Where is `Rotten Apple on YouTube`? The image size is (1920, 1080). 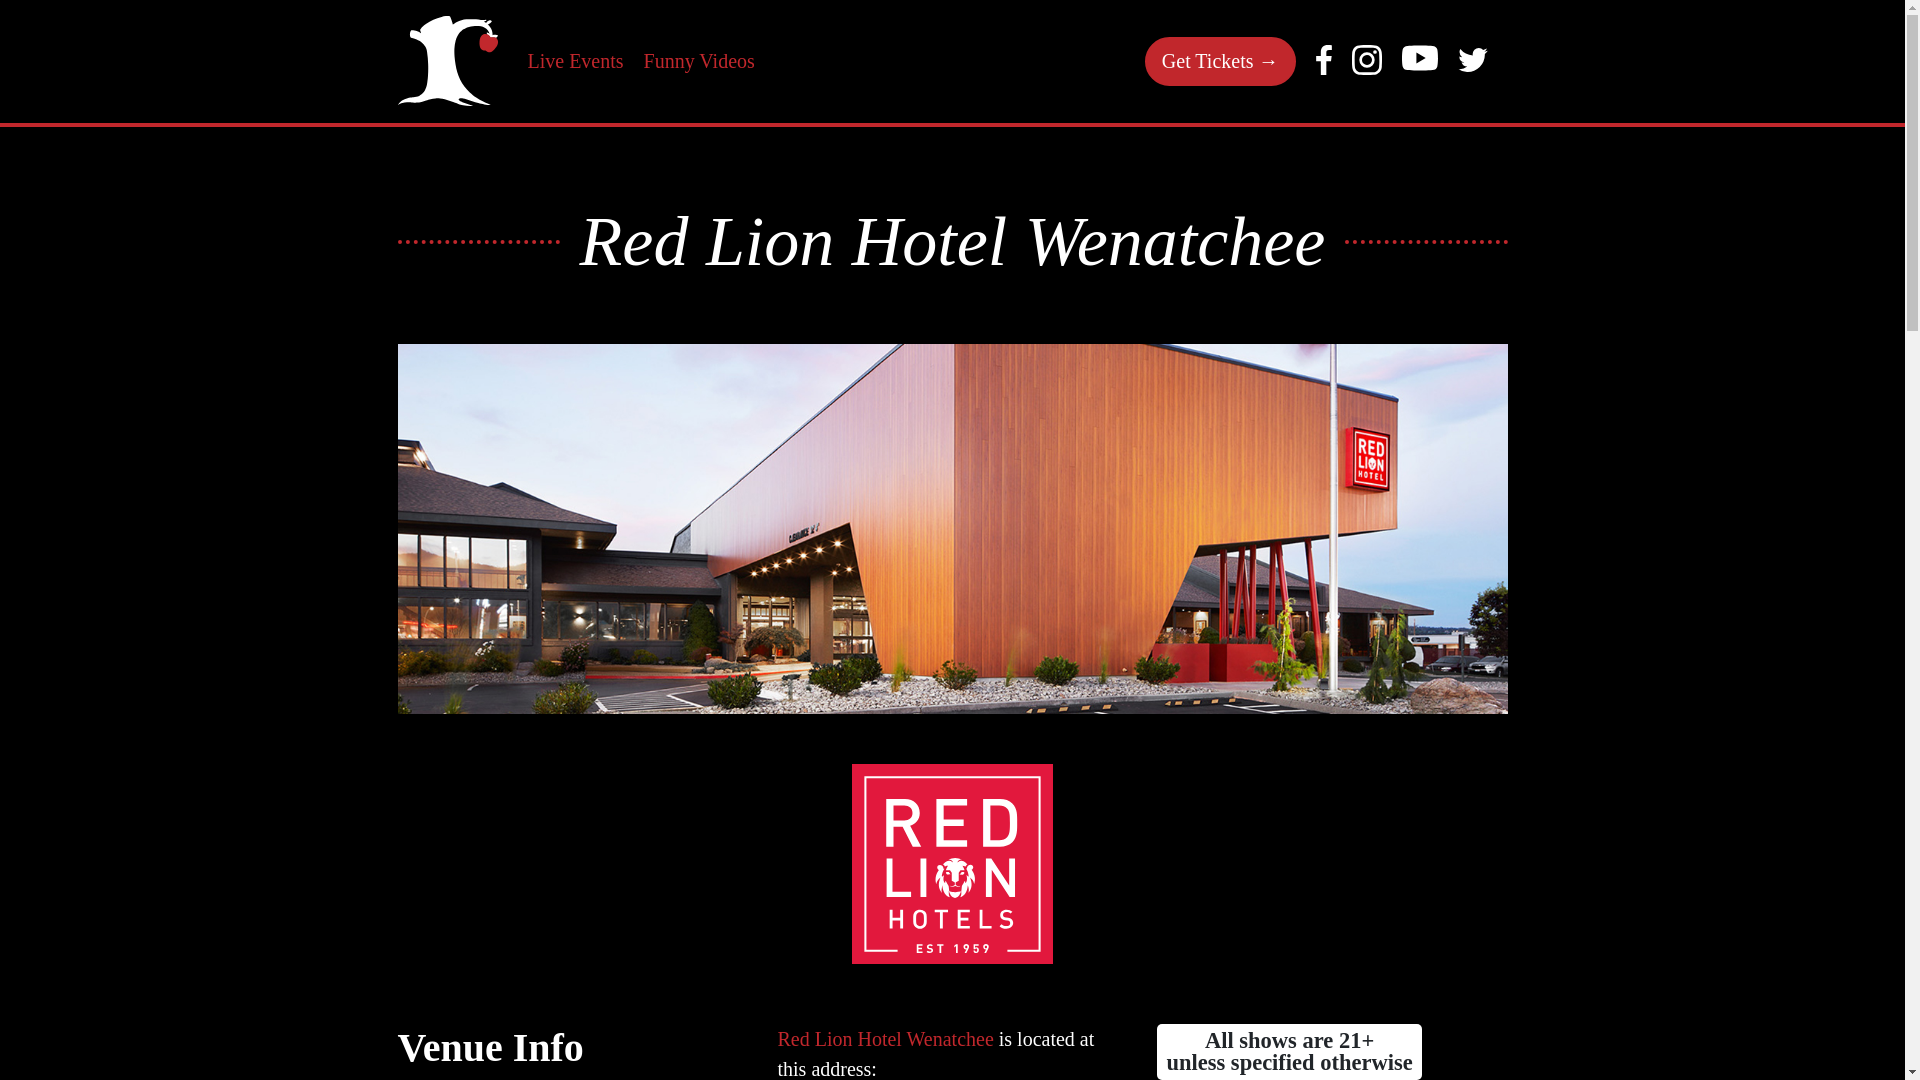 Rotten Apple on YouTube is located at coordinates (1420, 68).